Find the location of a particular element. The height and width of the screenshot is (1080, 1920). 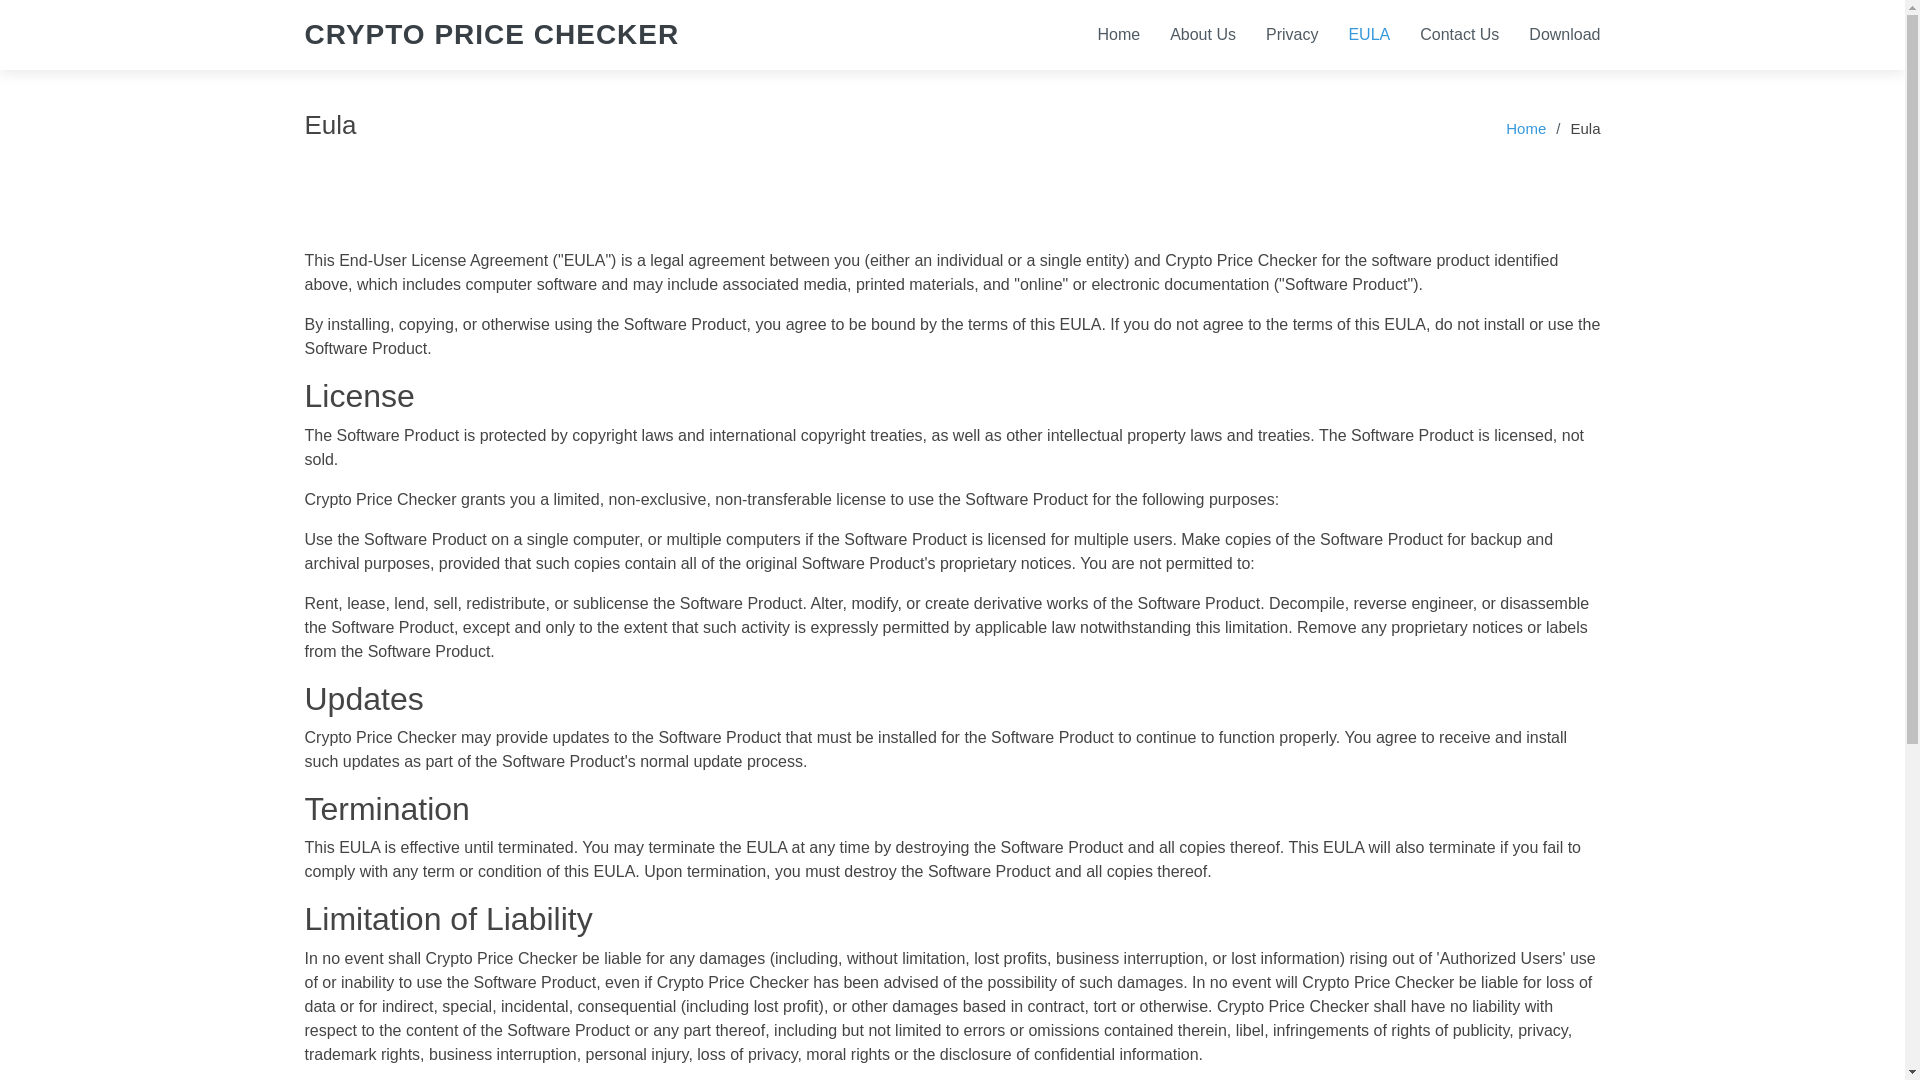

Privacy is located at coordinates (1276, 34).